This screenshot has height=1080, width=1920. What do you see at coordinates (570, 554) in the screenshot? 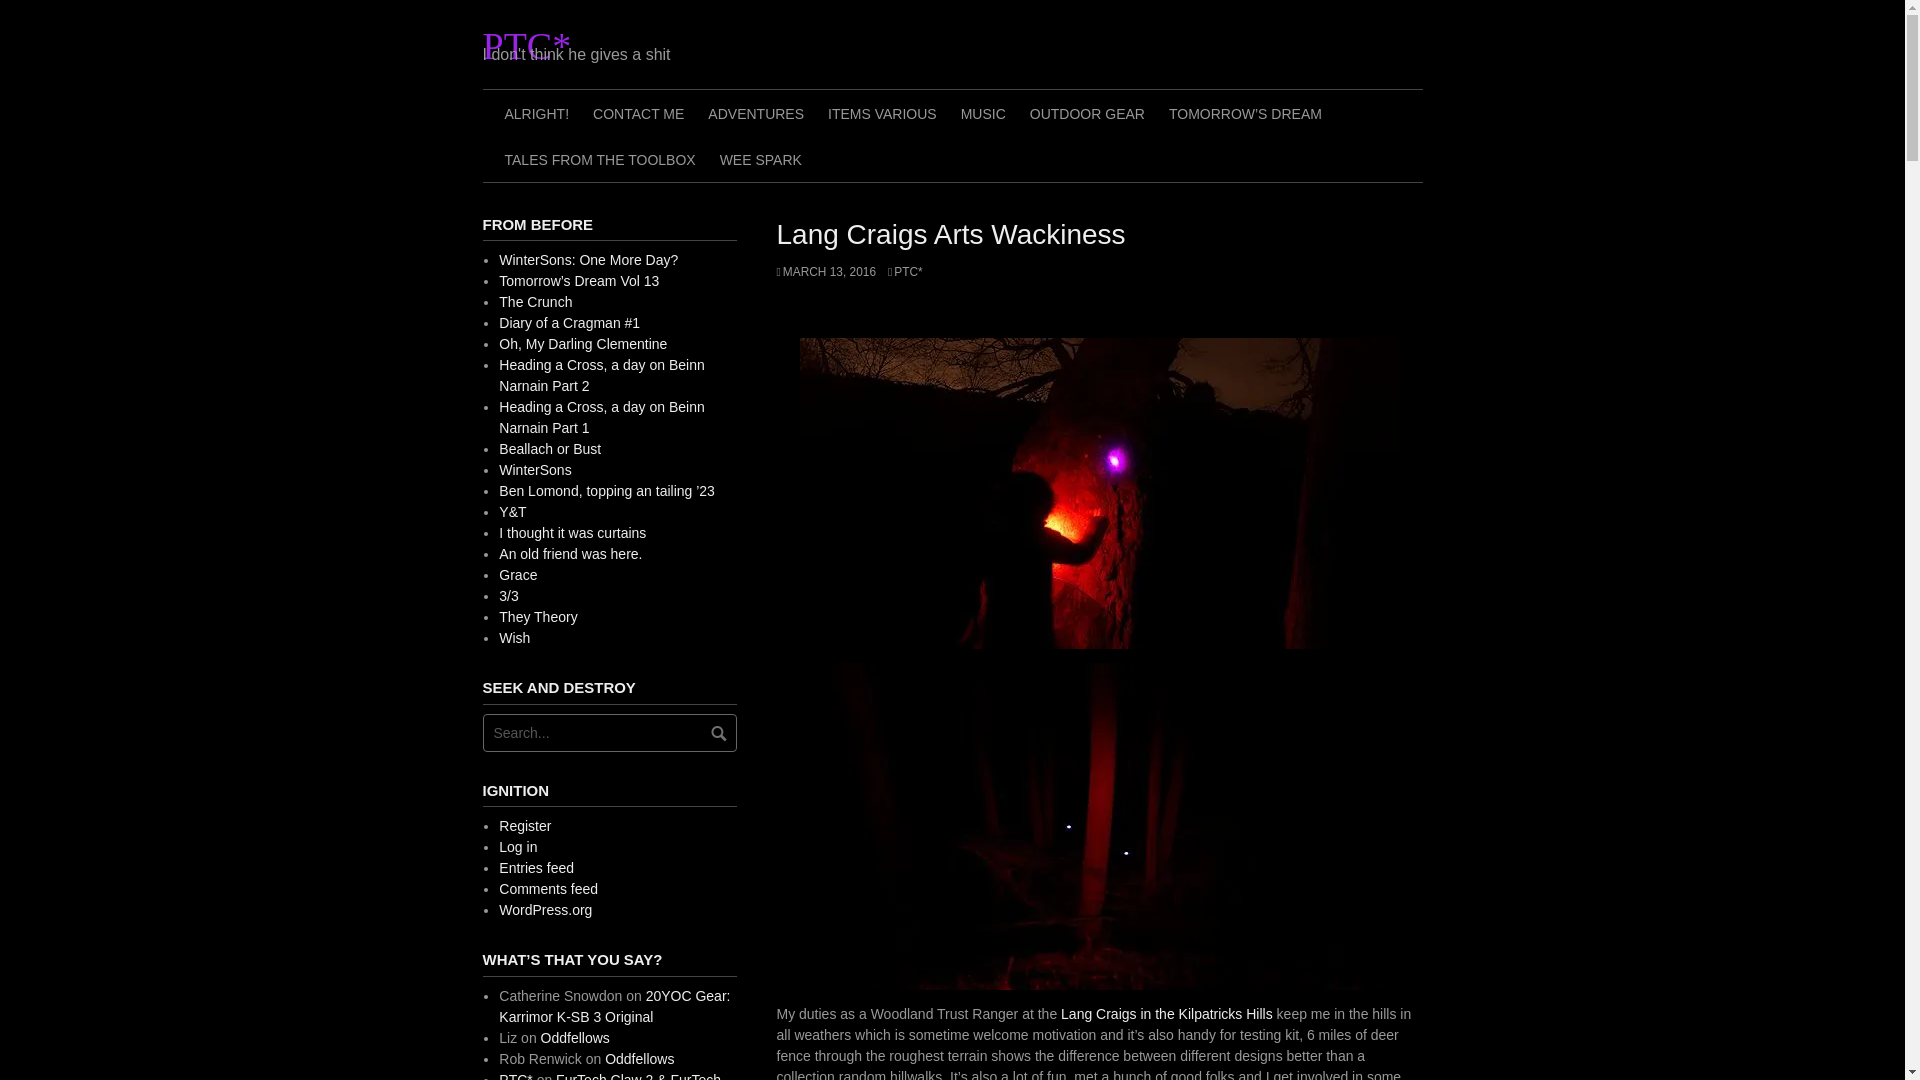
I see `An old friend was here.` at bounding box center [570, 554].